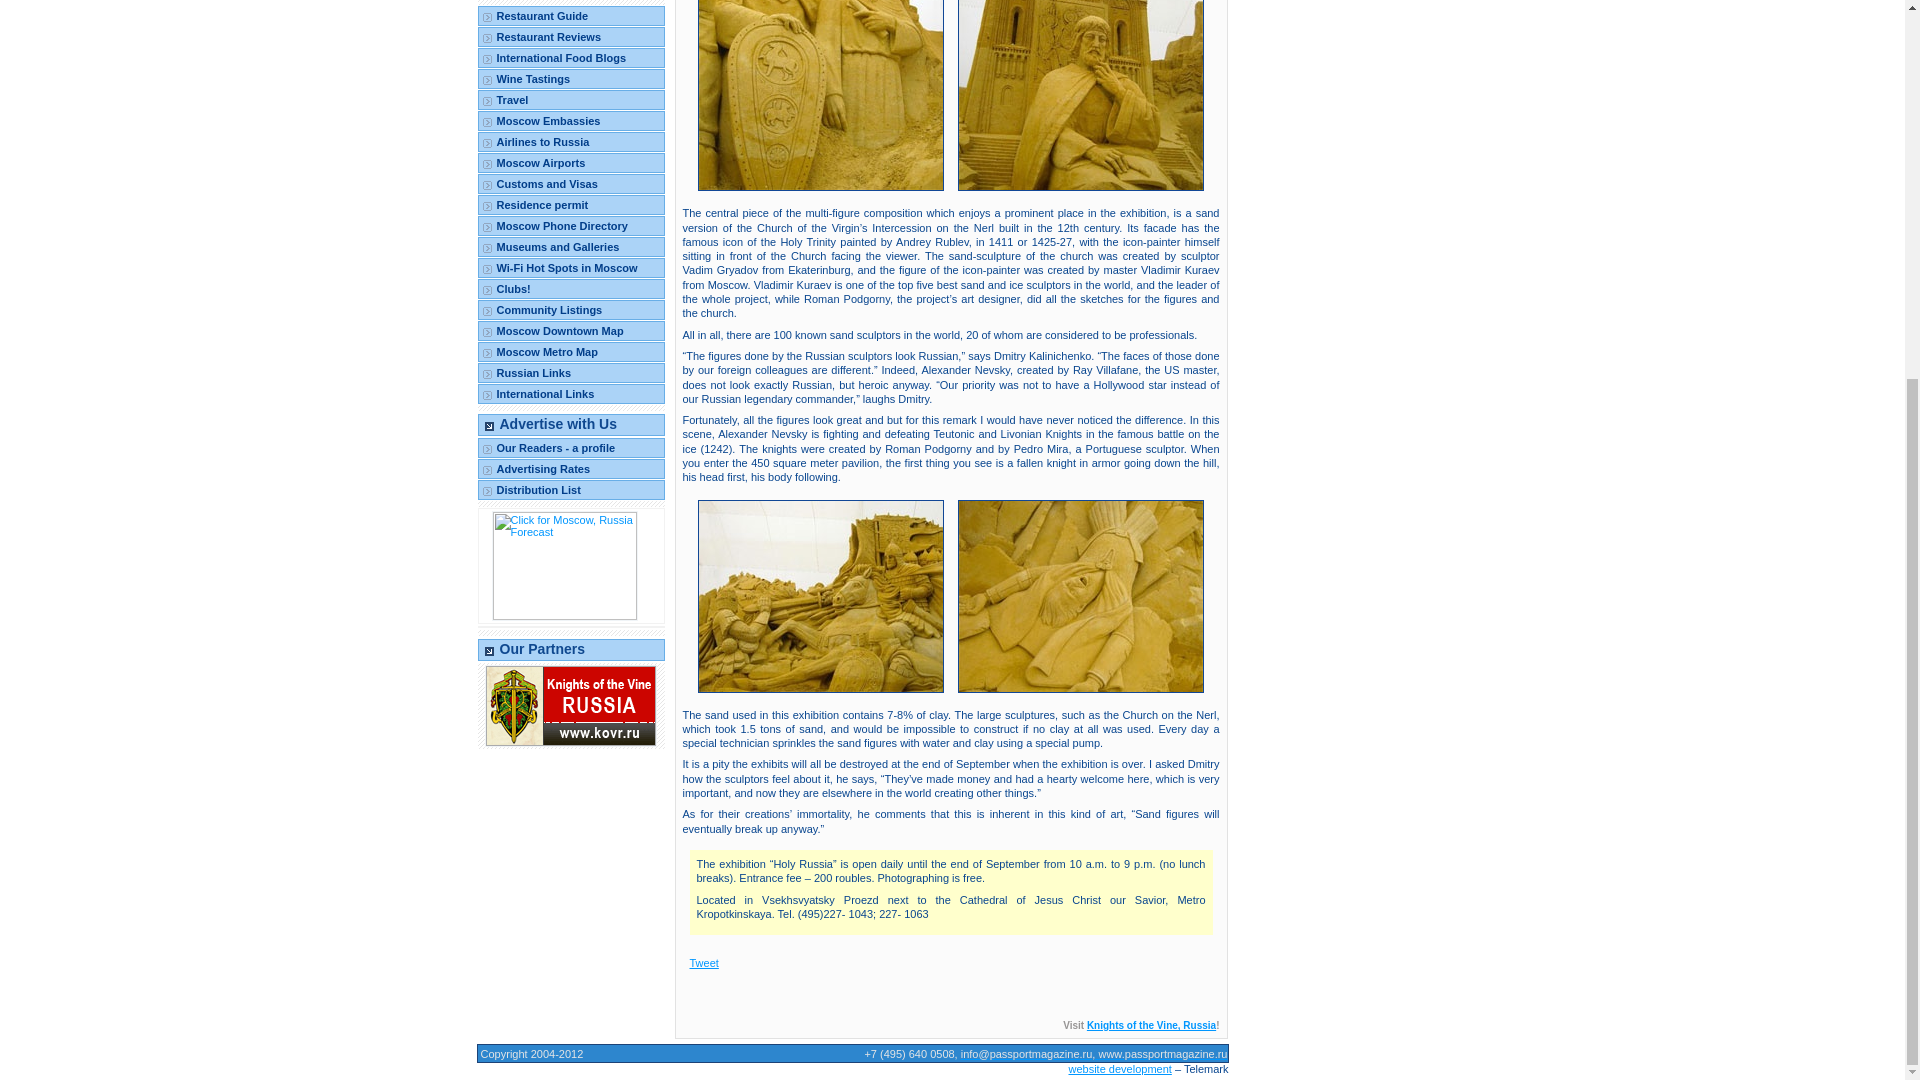 This screenshot has height=1080, width=1920. What do you see at coordinates (571, 100) in the screenshot?
I see `Travel` at bounding box center [571, 100].